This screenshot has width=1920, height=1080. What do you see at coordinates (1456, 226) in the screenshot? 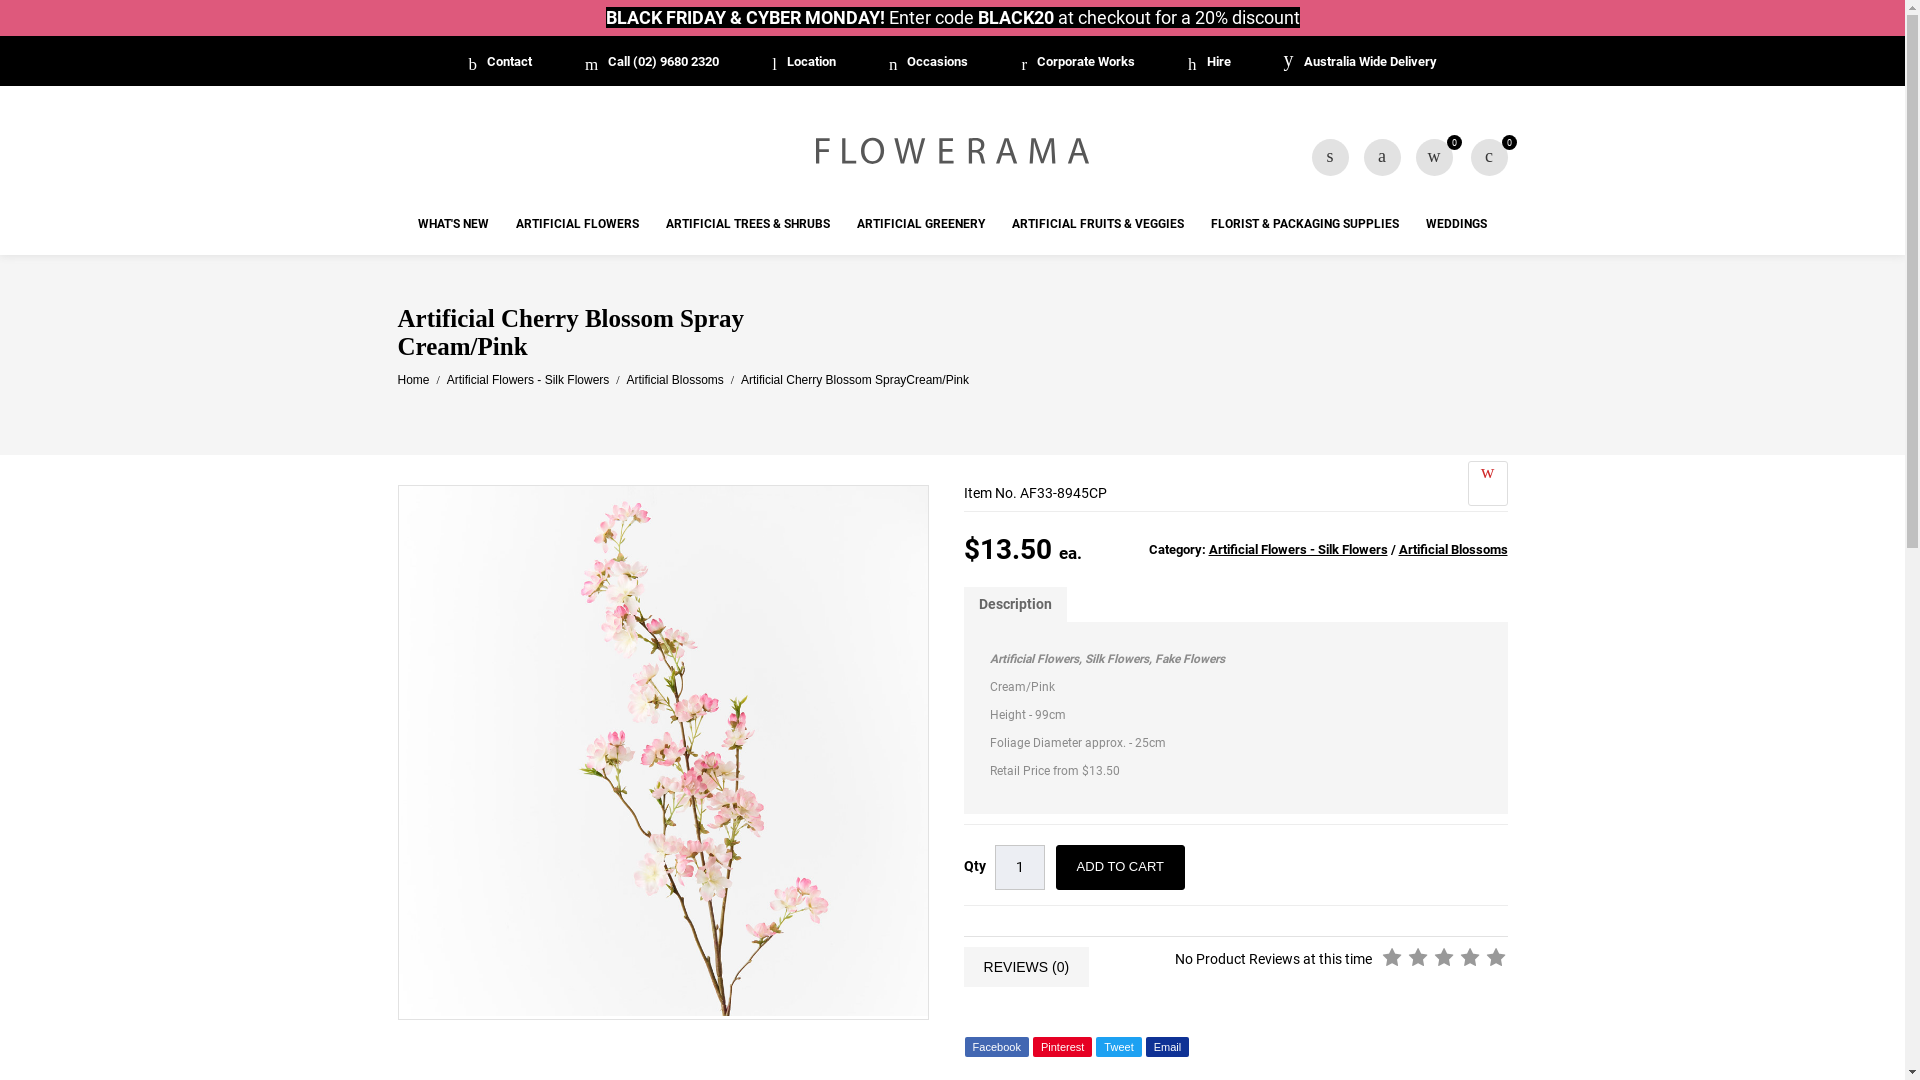
I see `WEDDINGS` at bounding box center [1456, 226].